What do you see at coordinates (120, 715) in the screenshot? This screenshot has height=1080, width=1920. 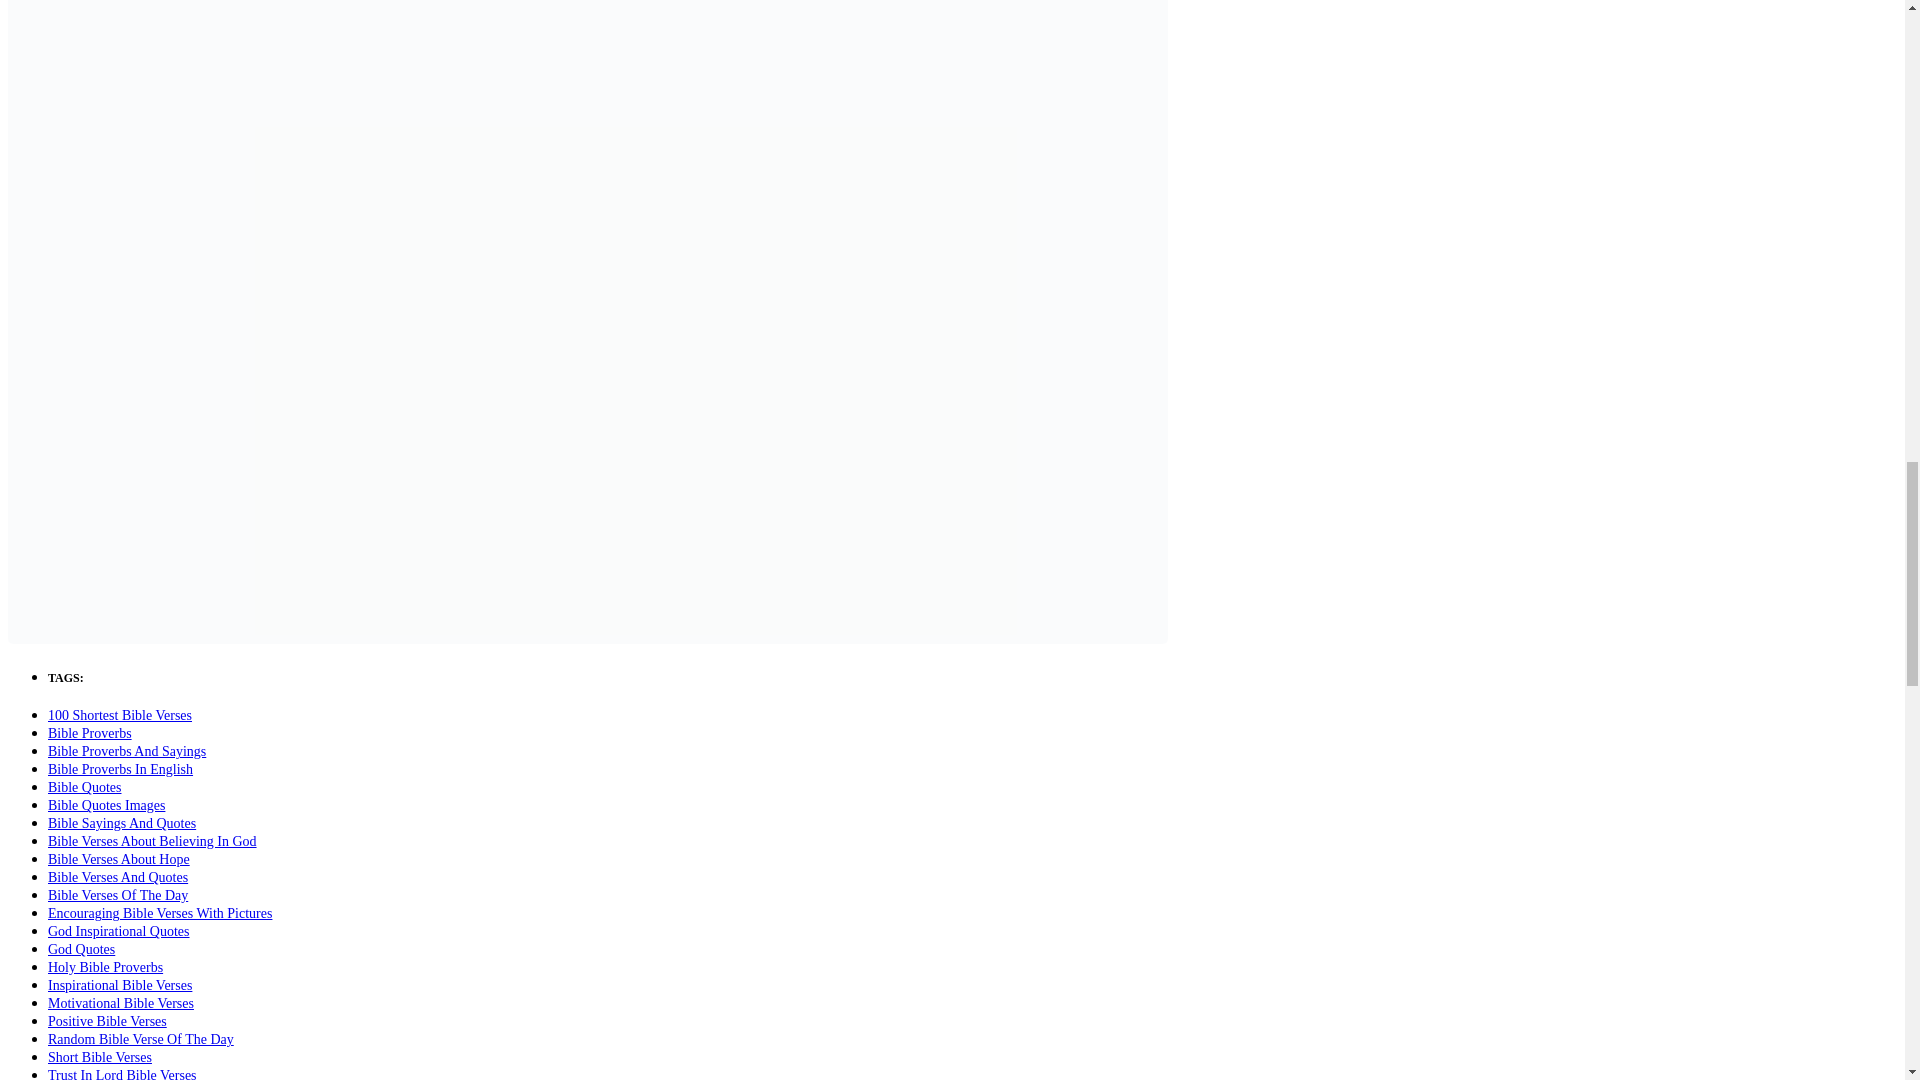 I see `100 Shortest Bible Verses` at bounding box center [120, 715].